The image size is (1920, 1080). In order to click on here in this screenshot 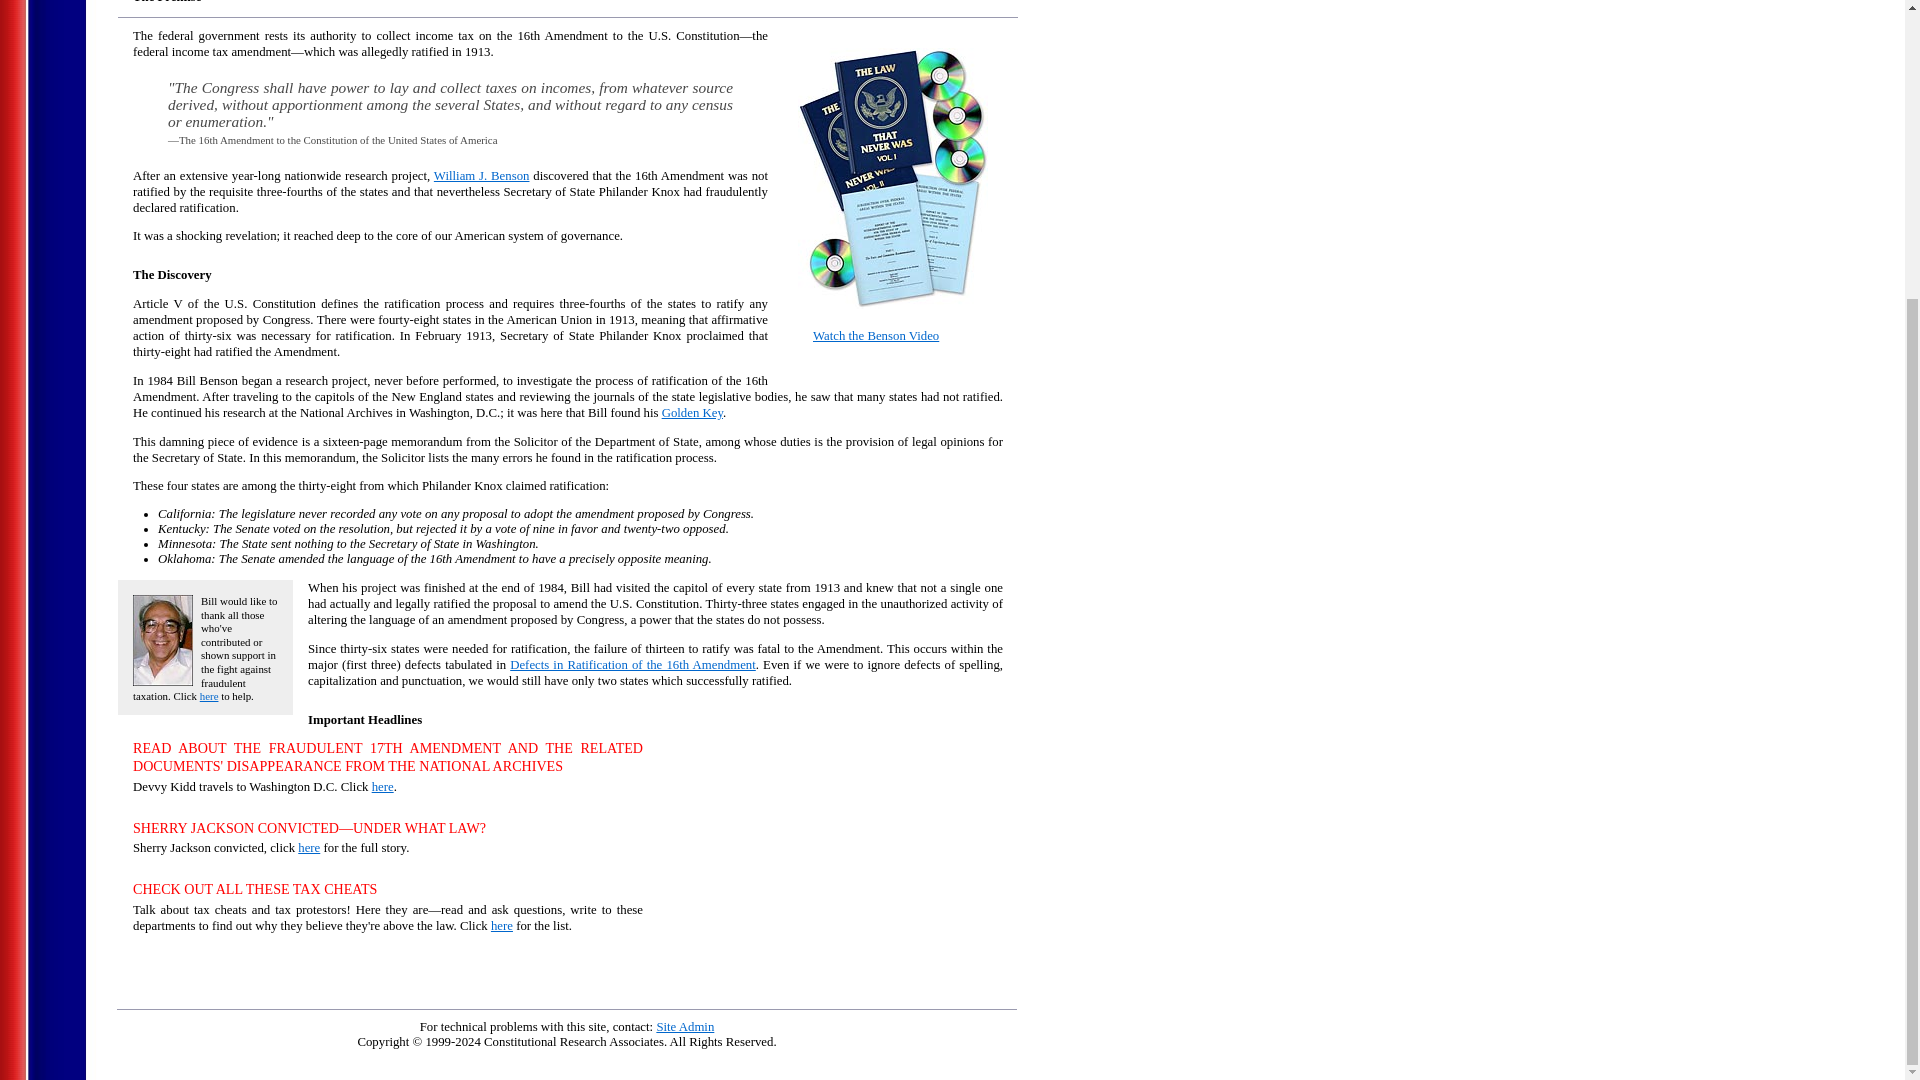, I will do `click(308, 848)`.